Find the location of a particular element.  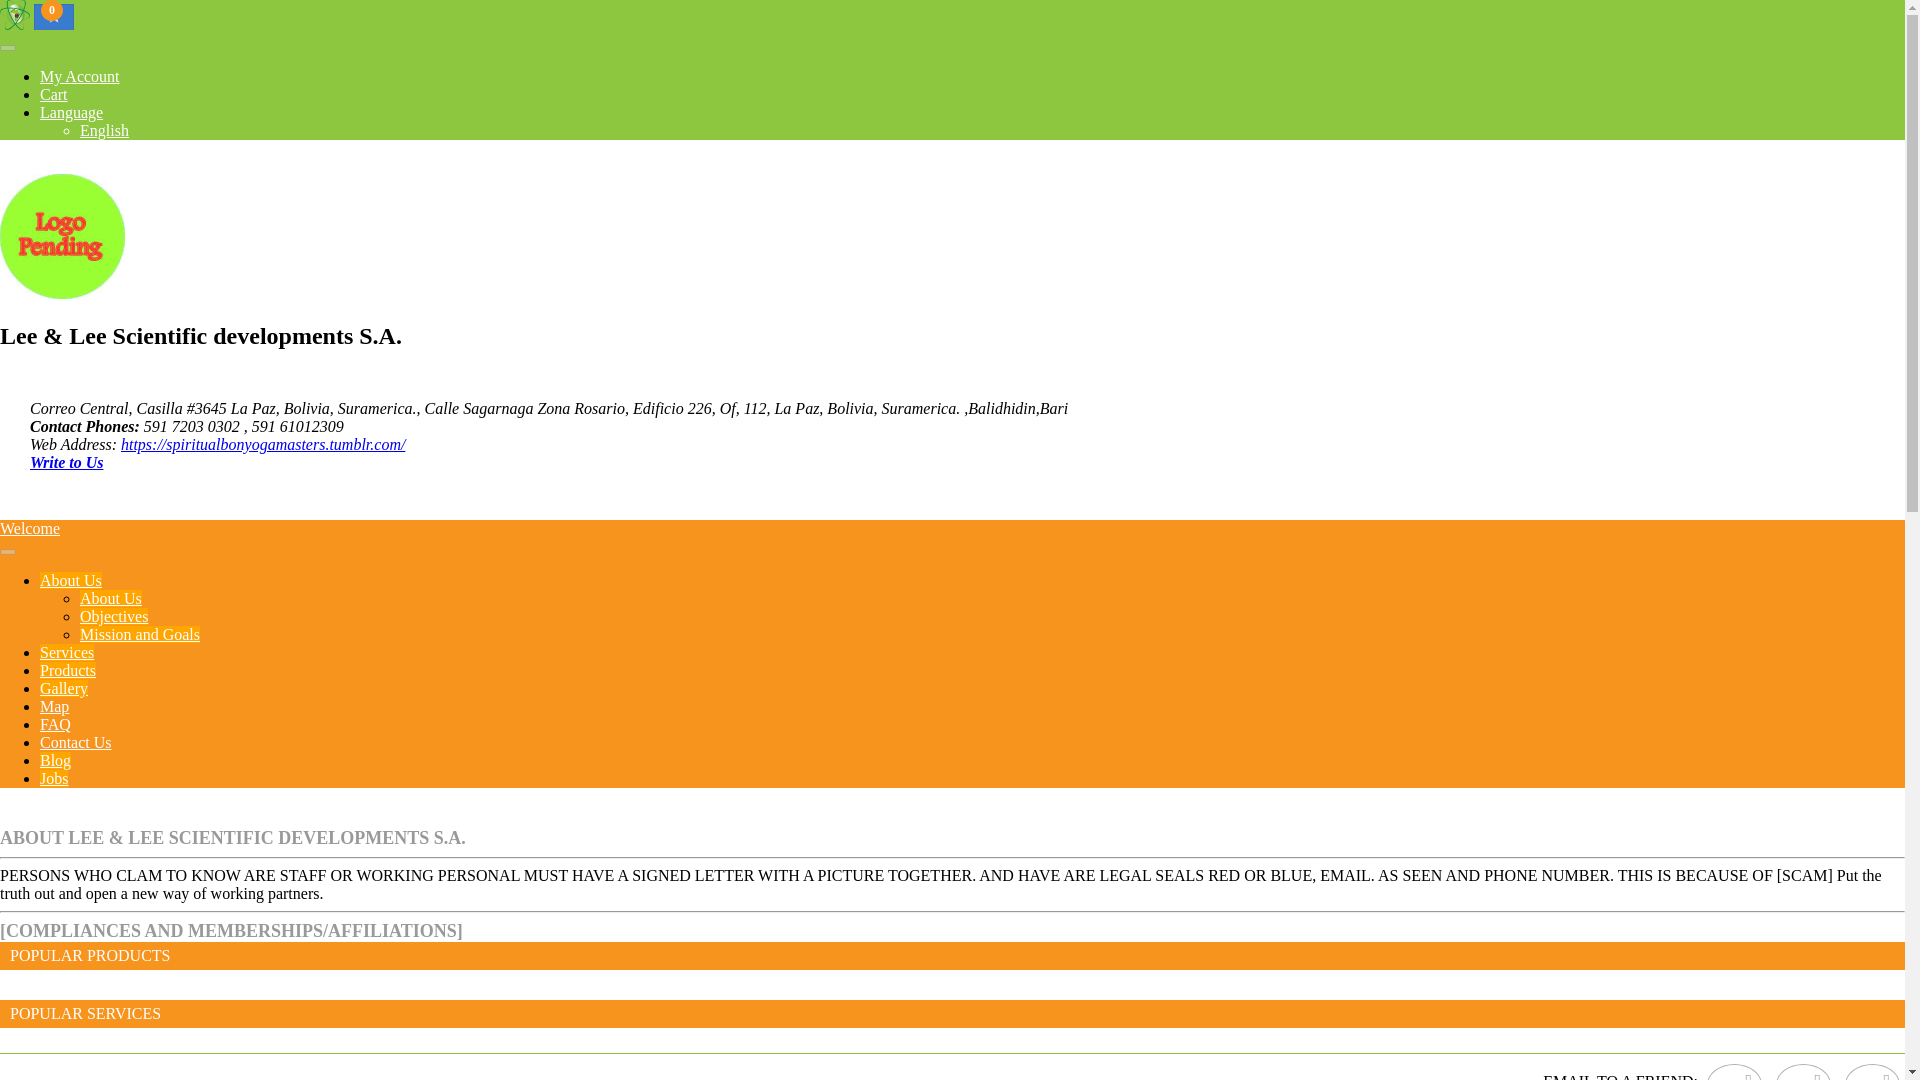

Write to Us is located at coordinates (66, 462).